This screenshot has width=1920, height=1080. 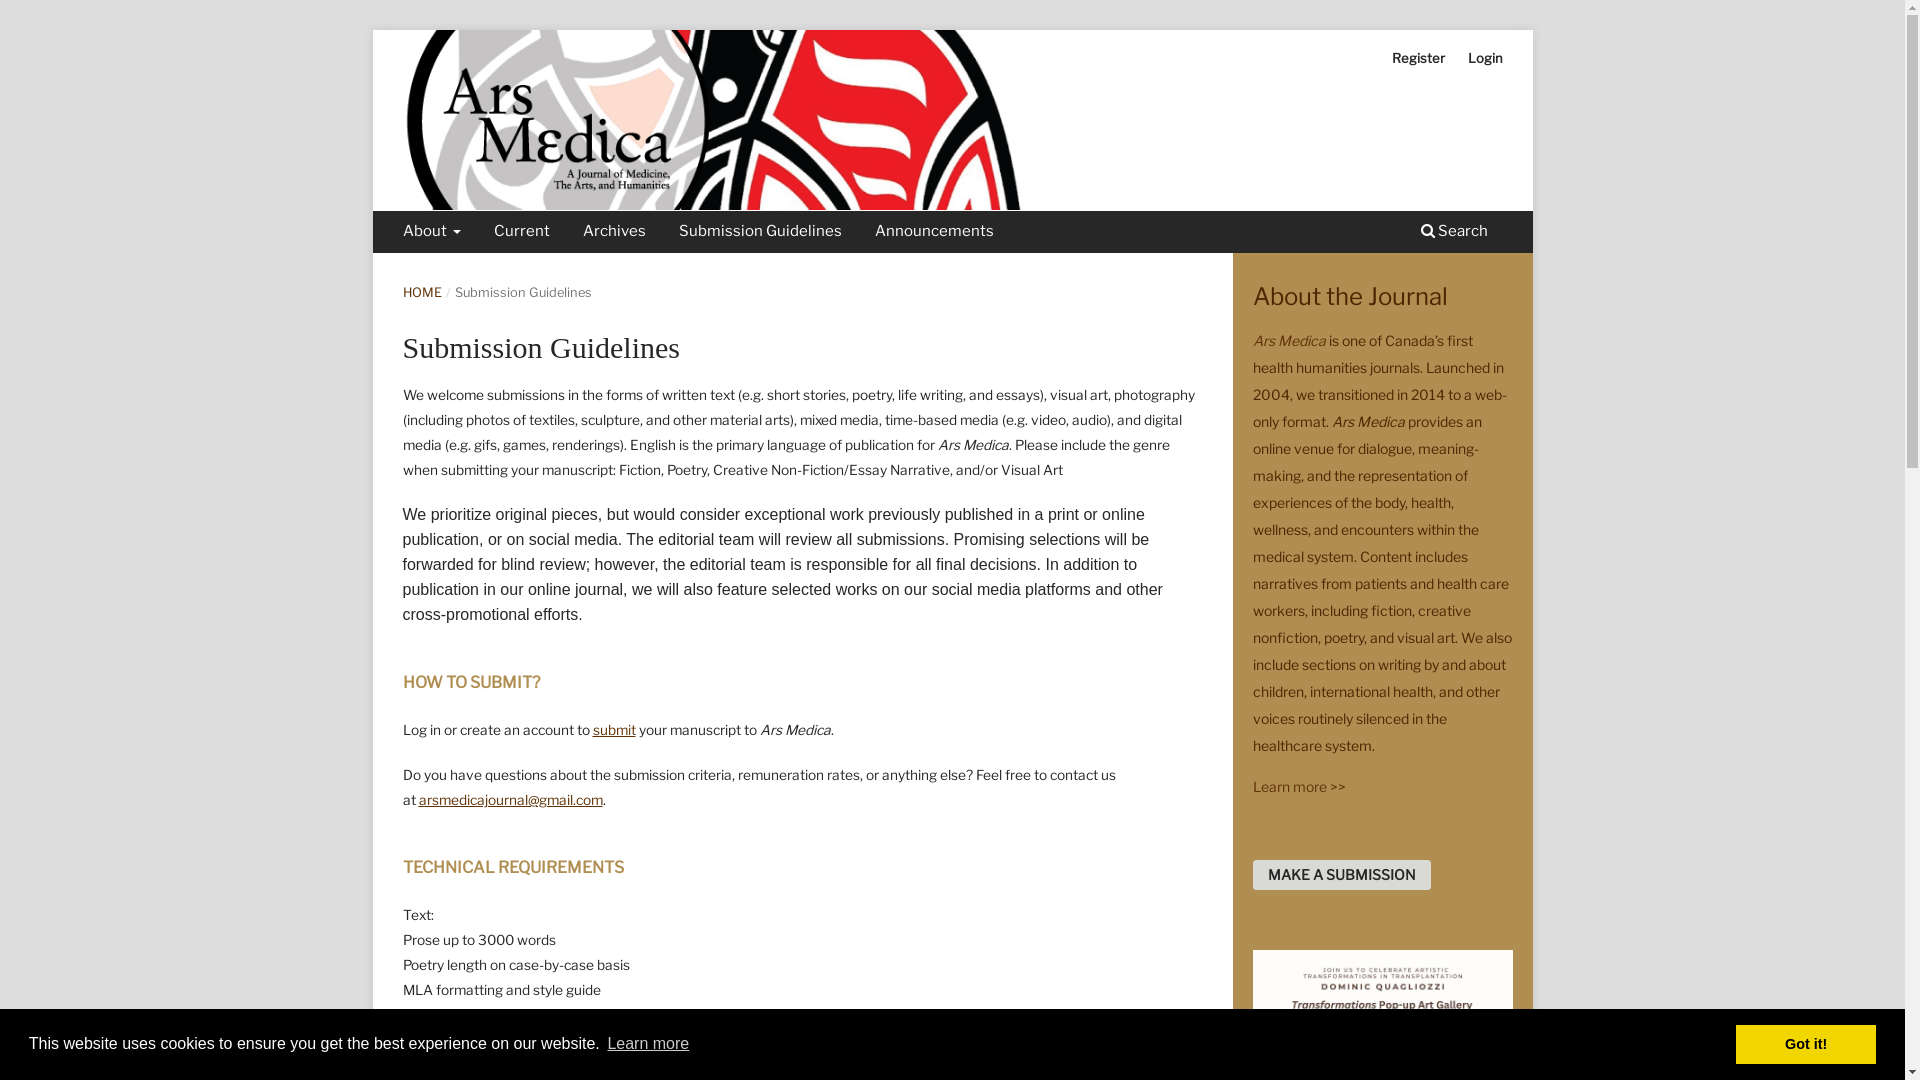 I want to click on HOME, so click(x=422, y=293).